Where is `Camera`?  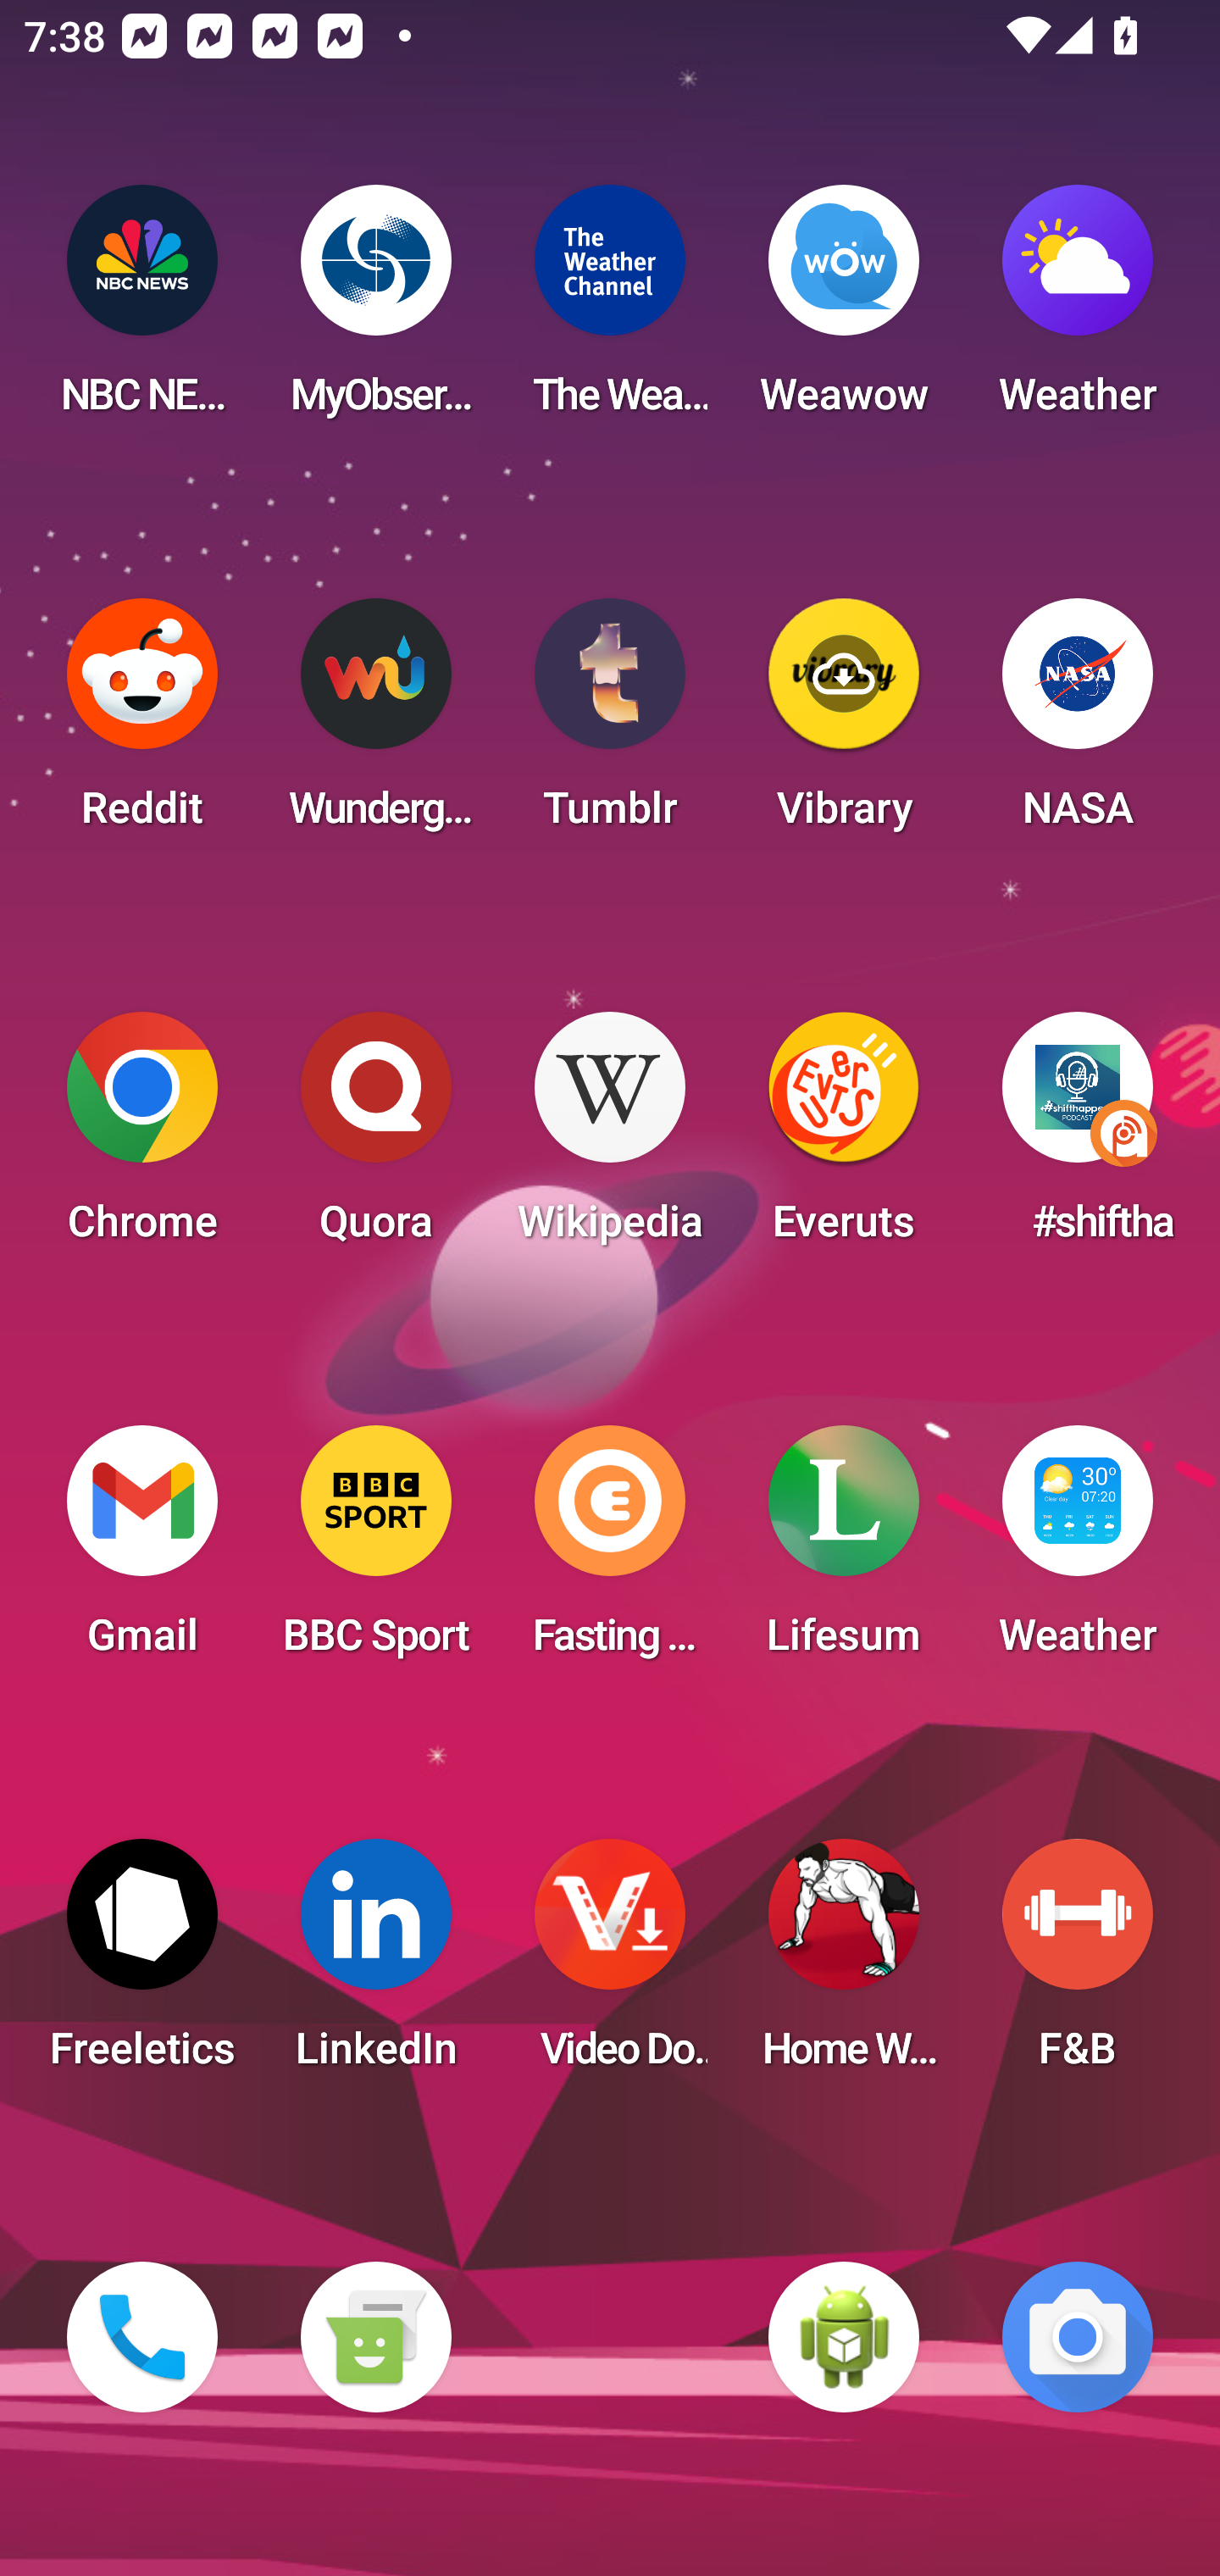 Camera is located at coordinates (1078, 2337).